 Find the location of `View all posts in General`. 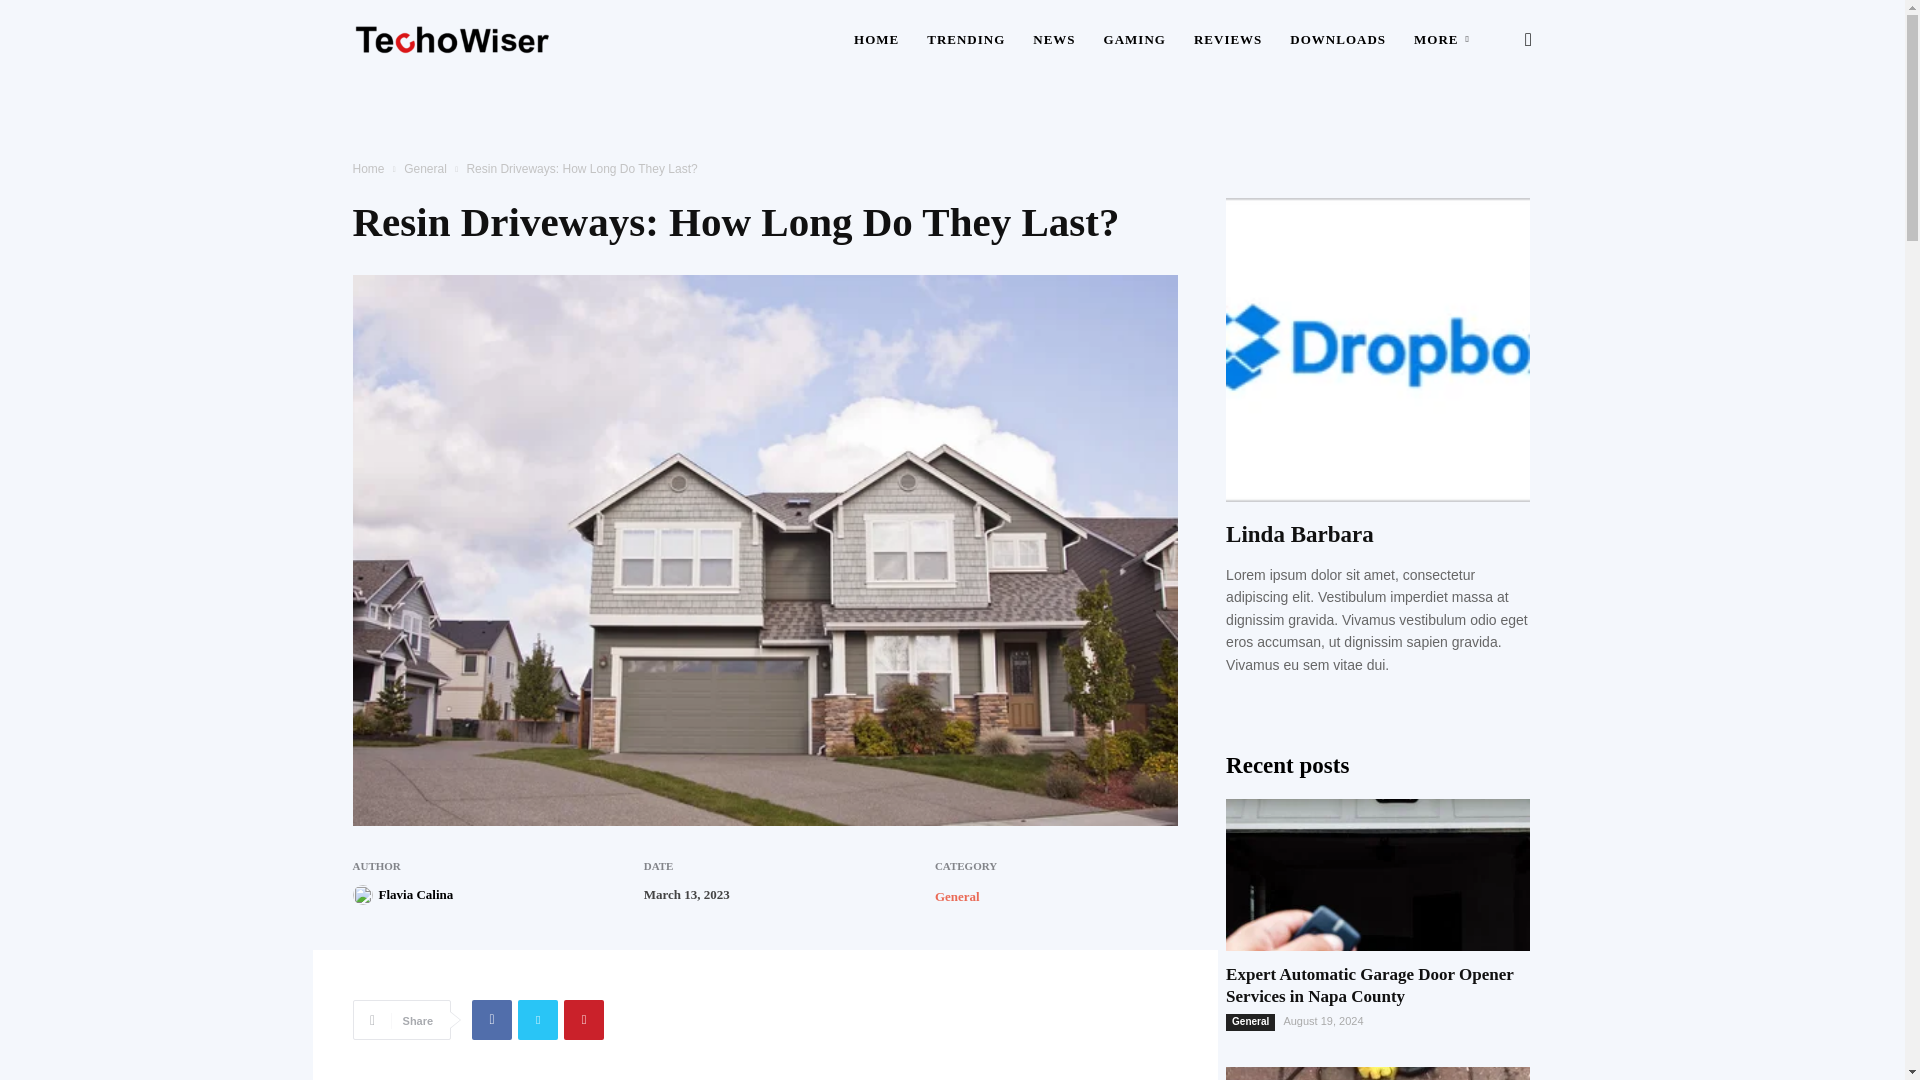

View all posts in General is located at coordinates (425, 169).